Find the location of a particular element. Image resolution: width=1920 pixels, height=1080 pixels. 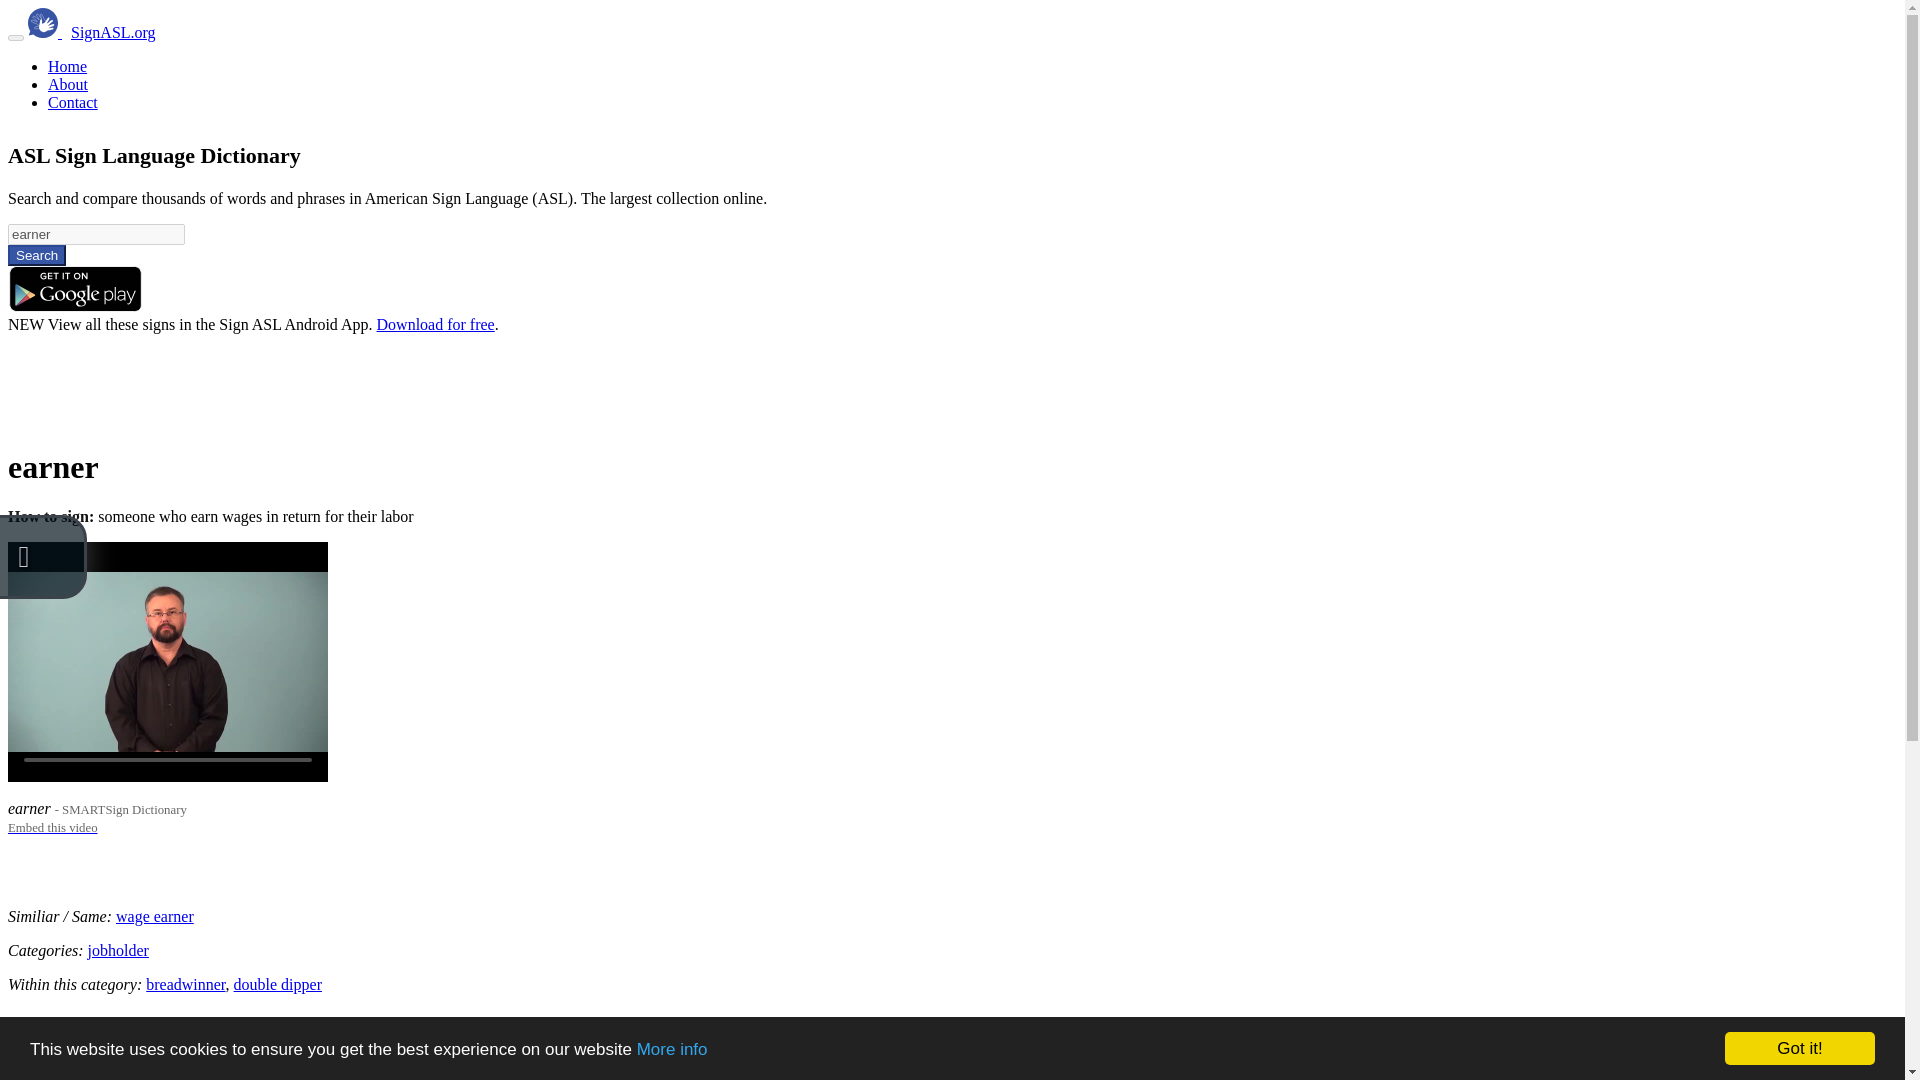

Search is located at coordinates (36, 255).